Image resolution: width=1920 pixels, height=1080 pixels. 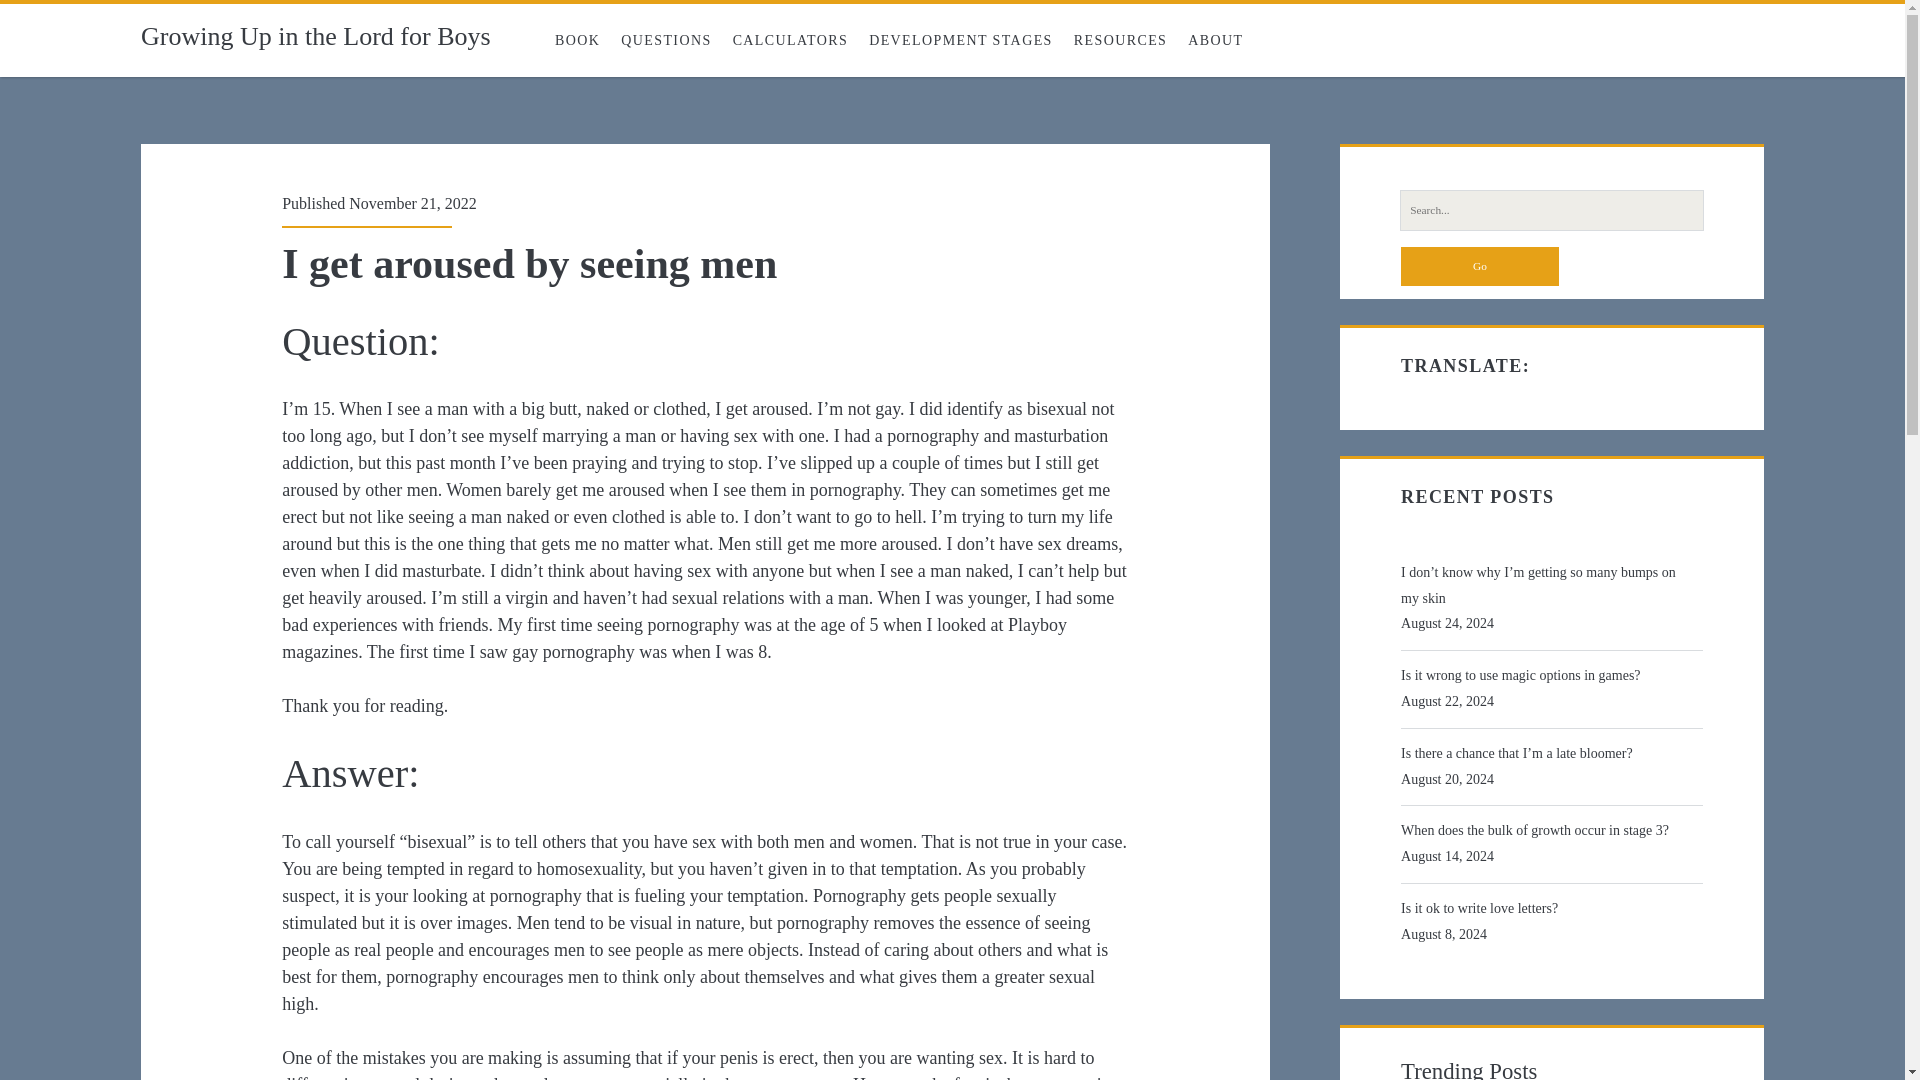 I want to click on Growing Up in the Lord for Boys, so click(x=316, y=36).